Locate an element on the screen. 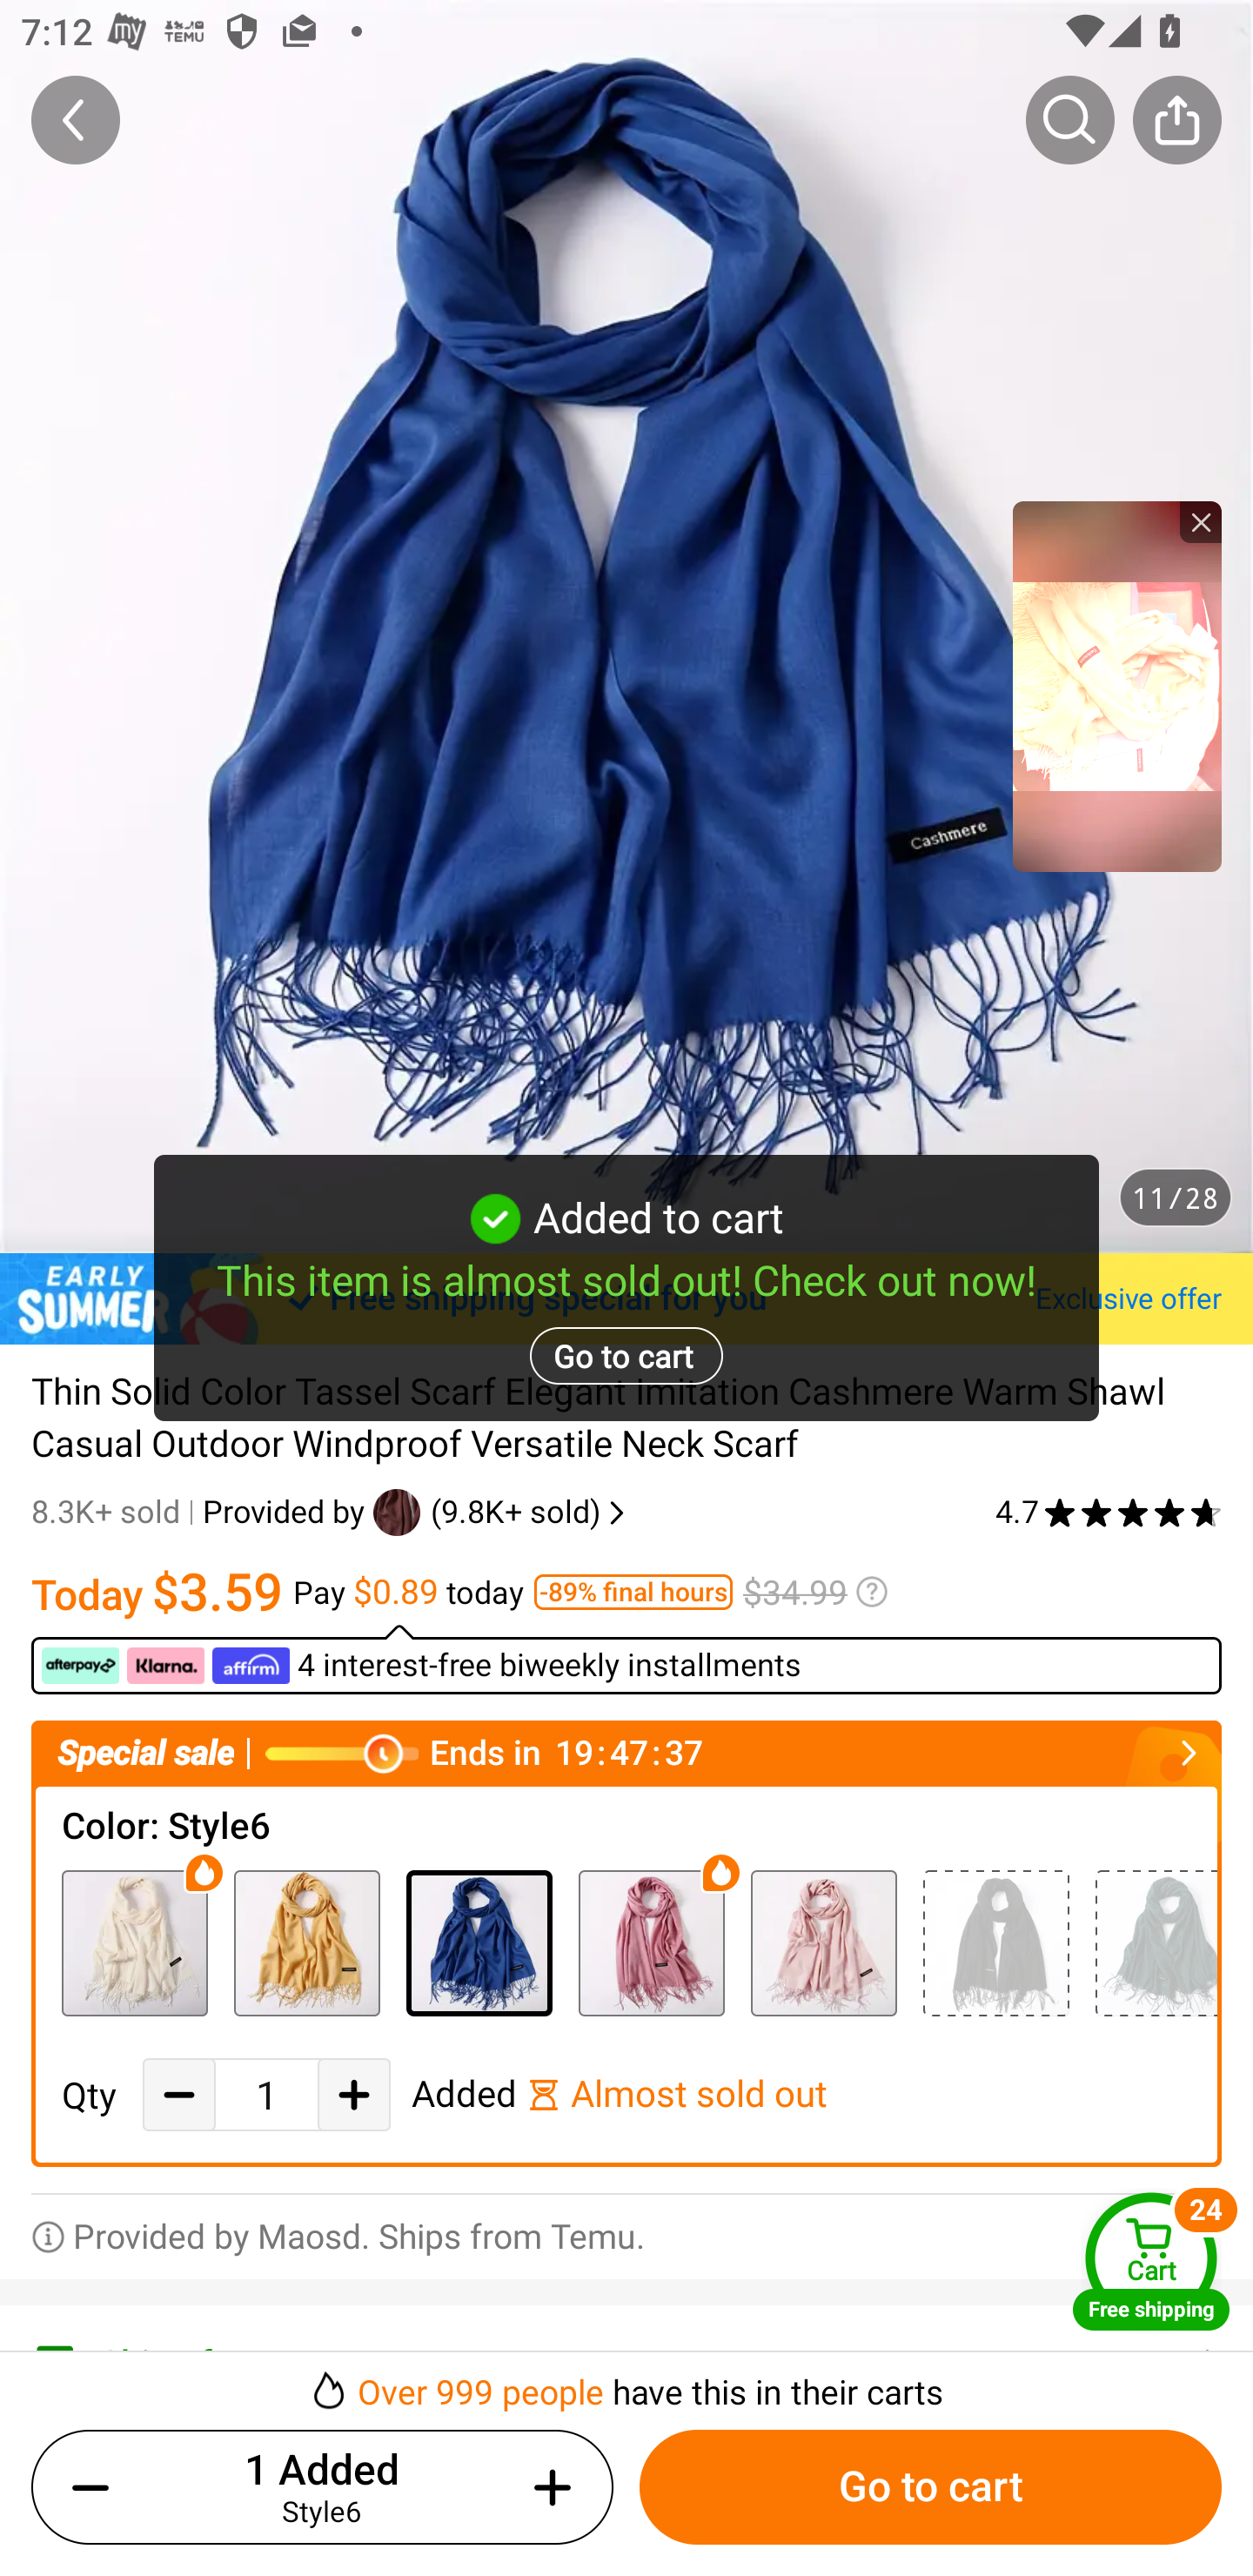  Decrease Quantity Button is located at coordinates (179, 2094).